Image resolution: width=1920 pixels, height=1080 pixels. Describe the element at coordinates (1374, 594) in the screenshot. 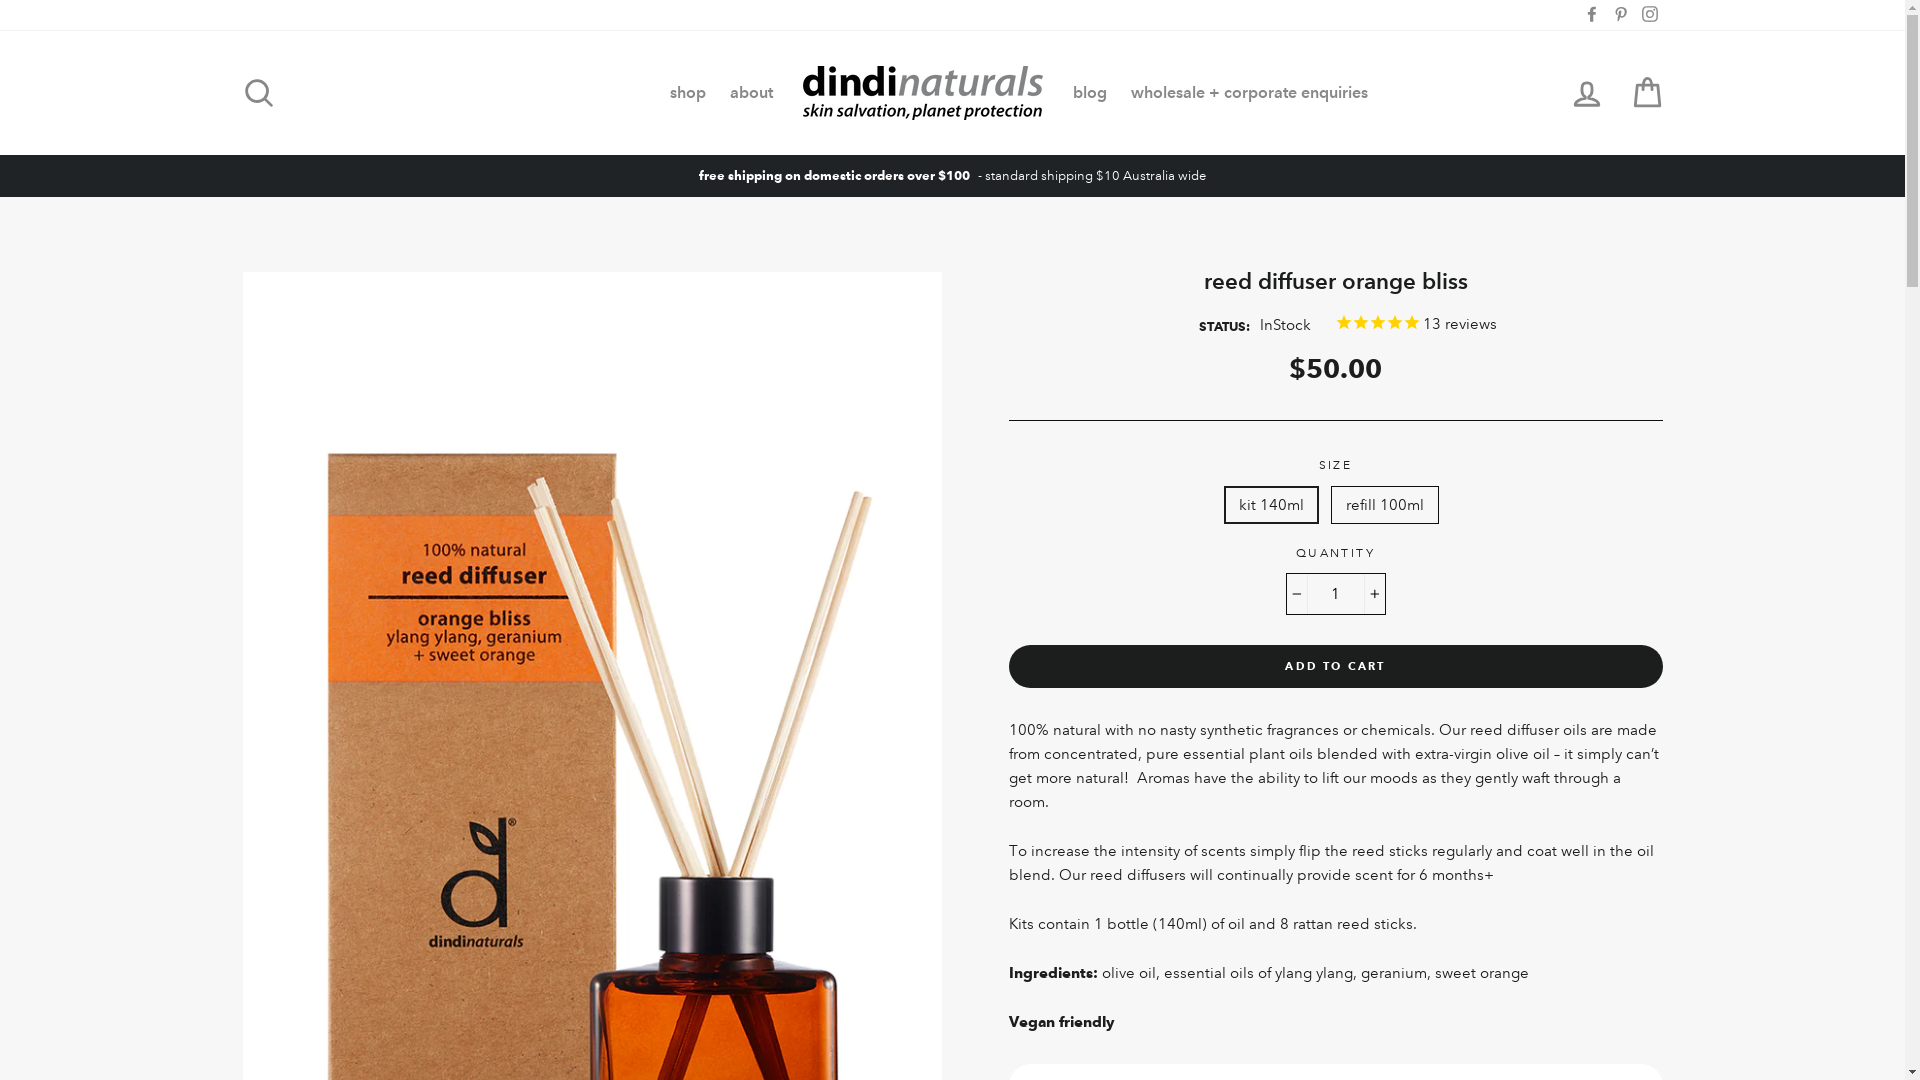

I see `+` at that location.